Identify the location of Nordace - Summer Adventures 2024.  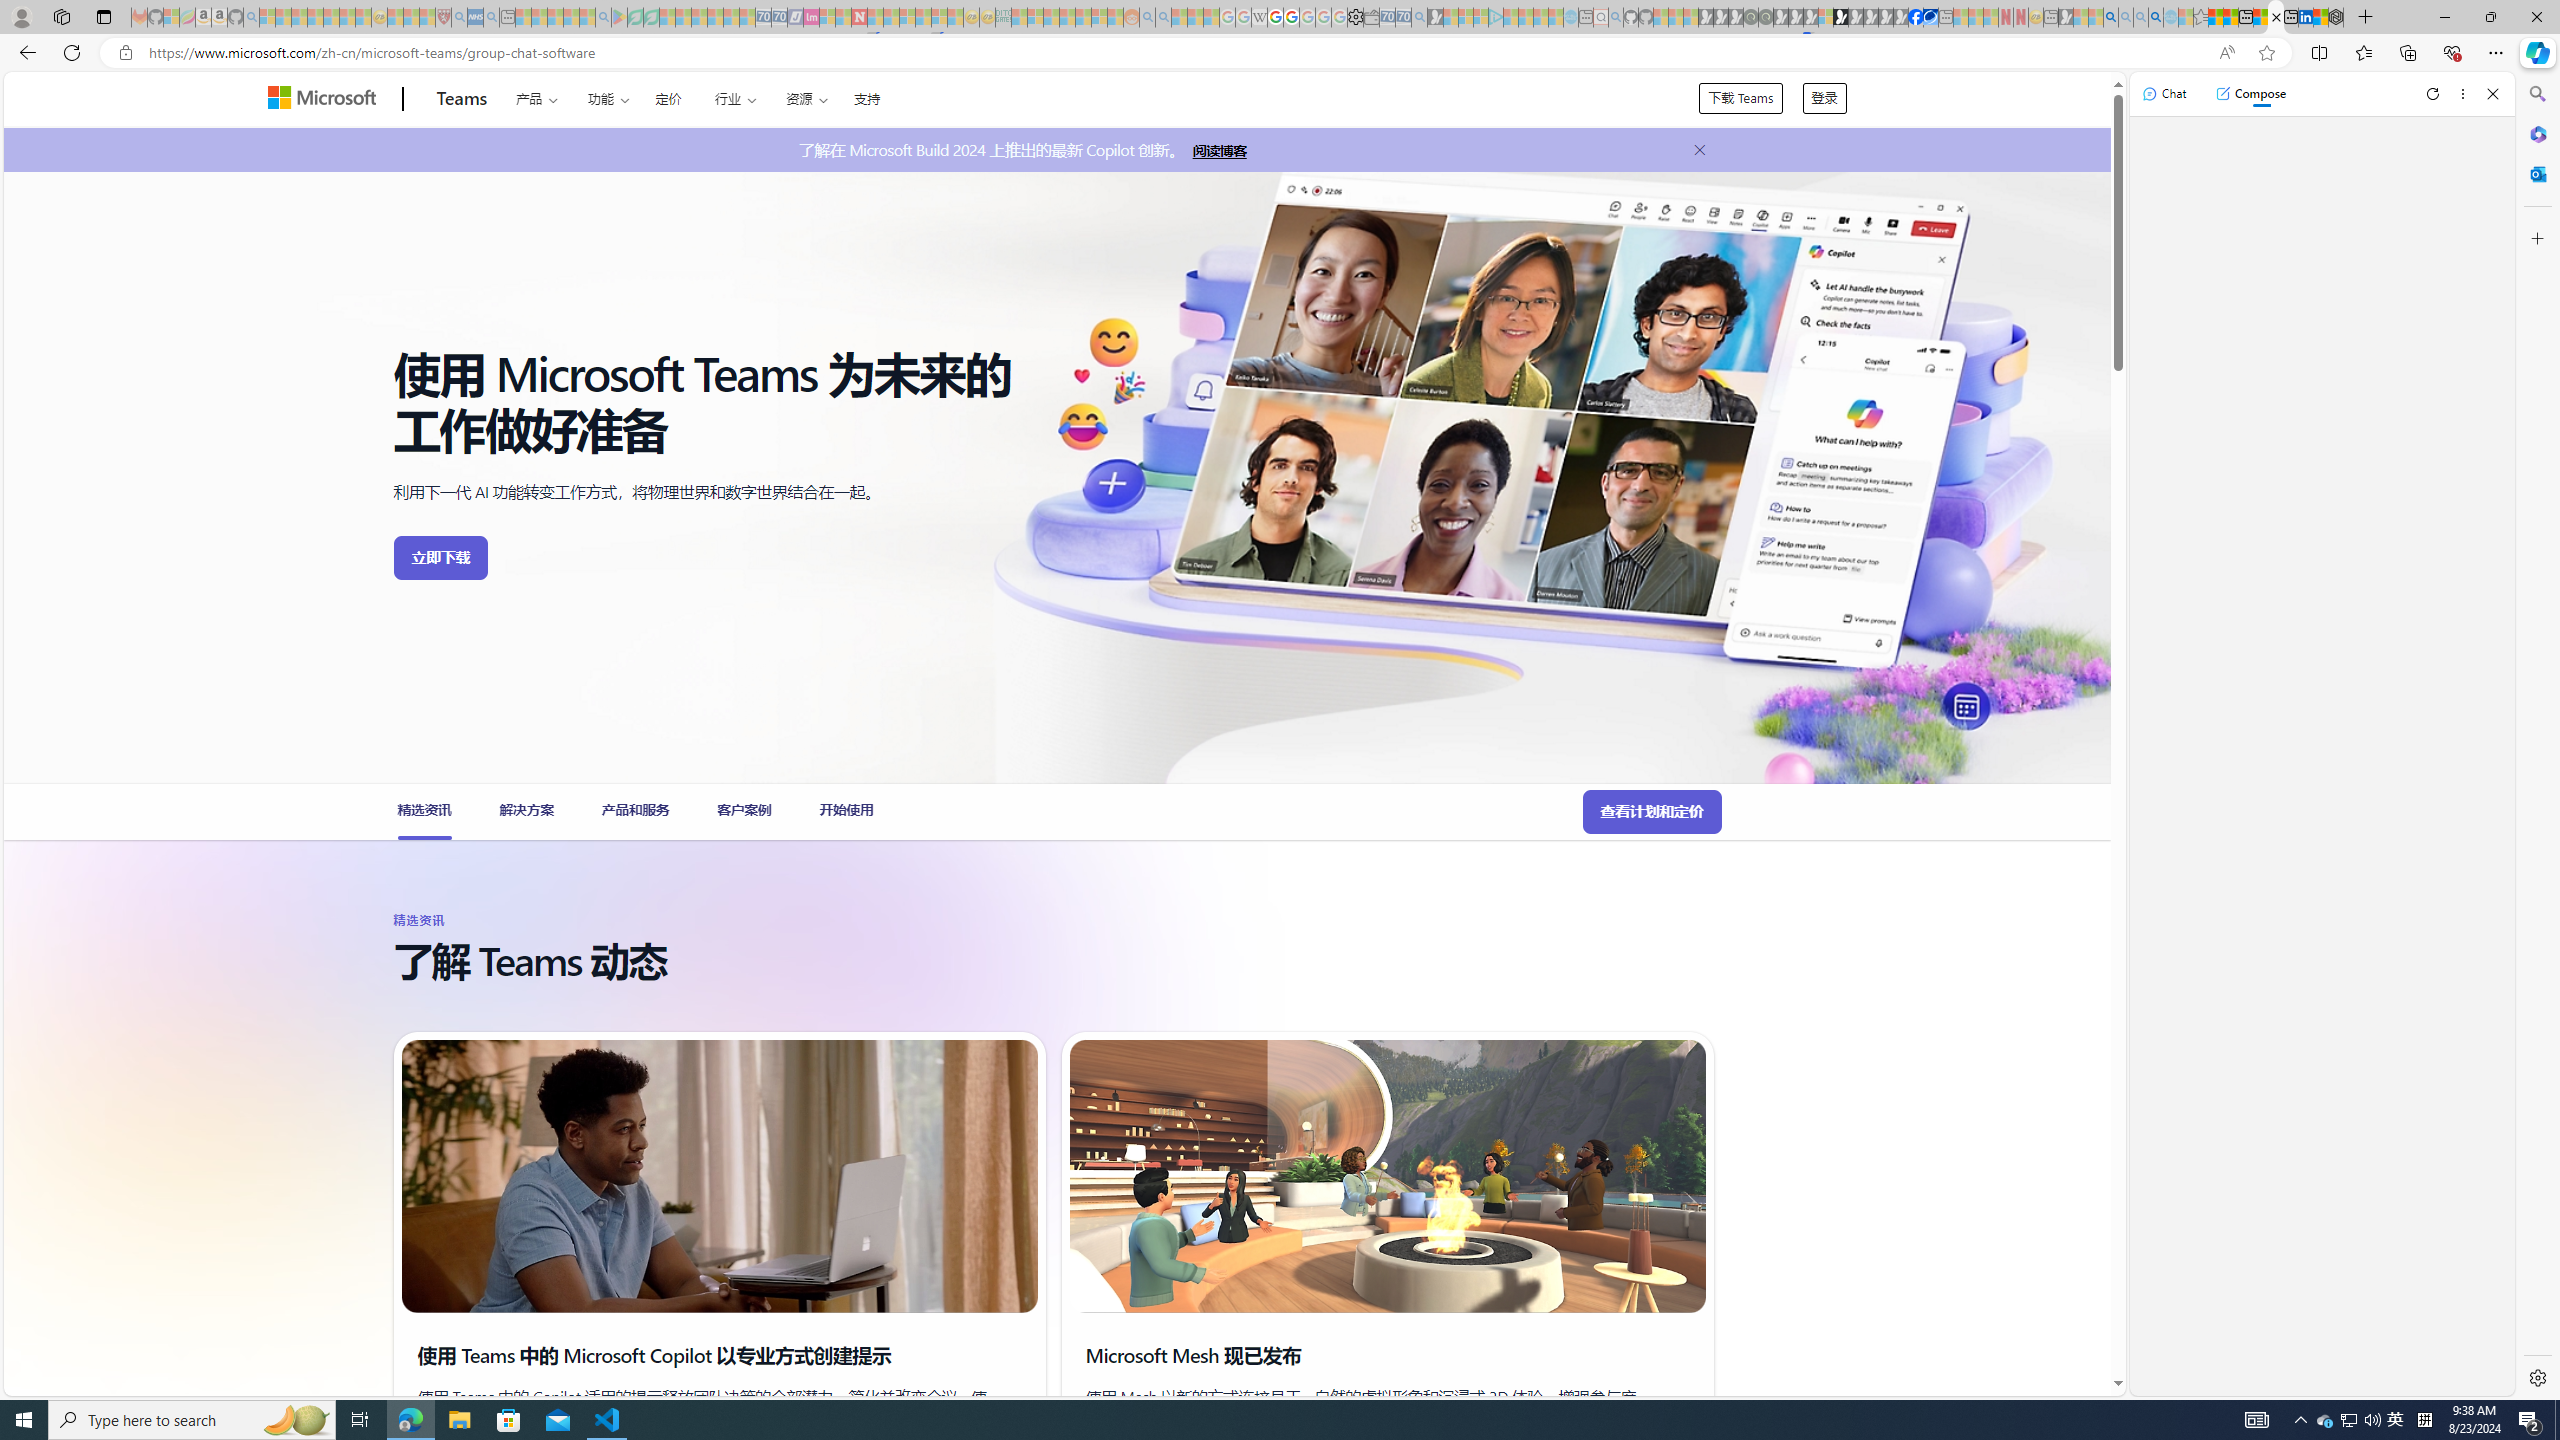
(2336, 17).